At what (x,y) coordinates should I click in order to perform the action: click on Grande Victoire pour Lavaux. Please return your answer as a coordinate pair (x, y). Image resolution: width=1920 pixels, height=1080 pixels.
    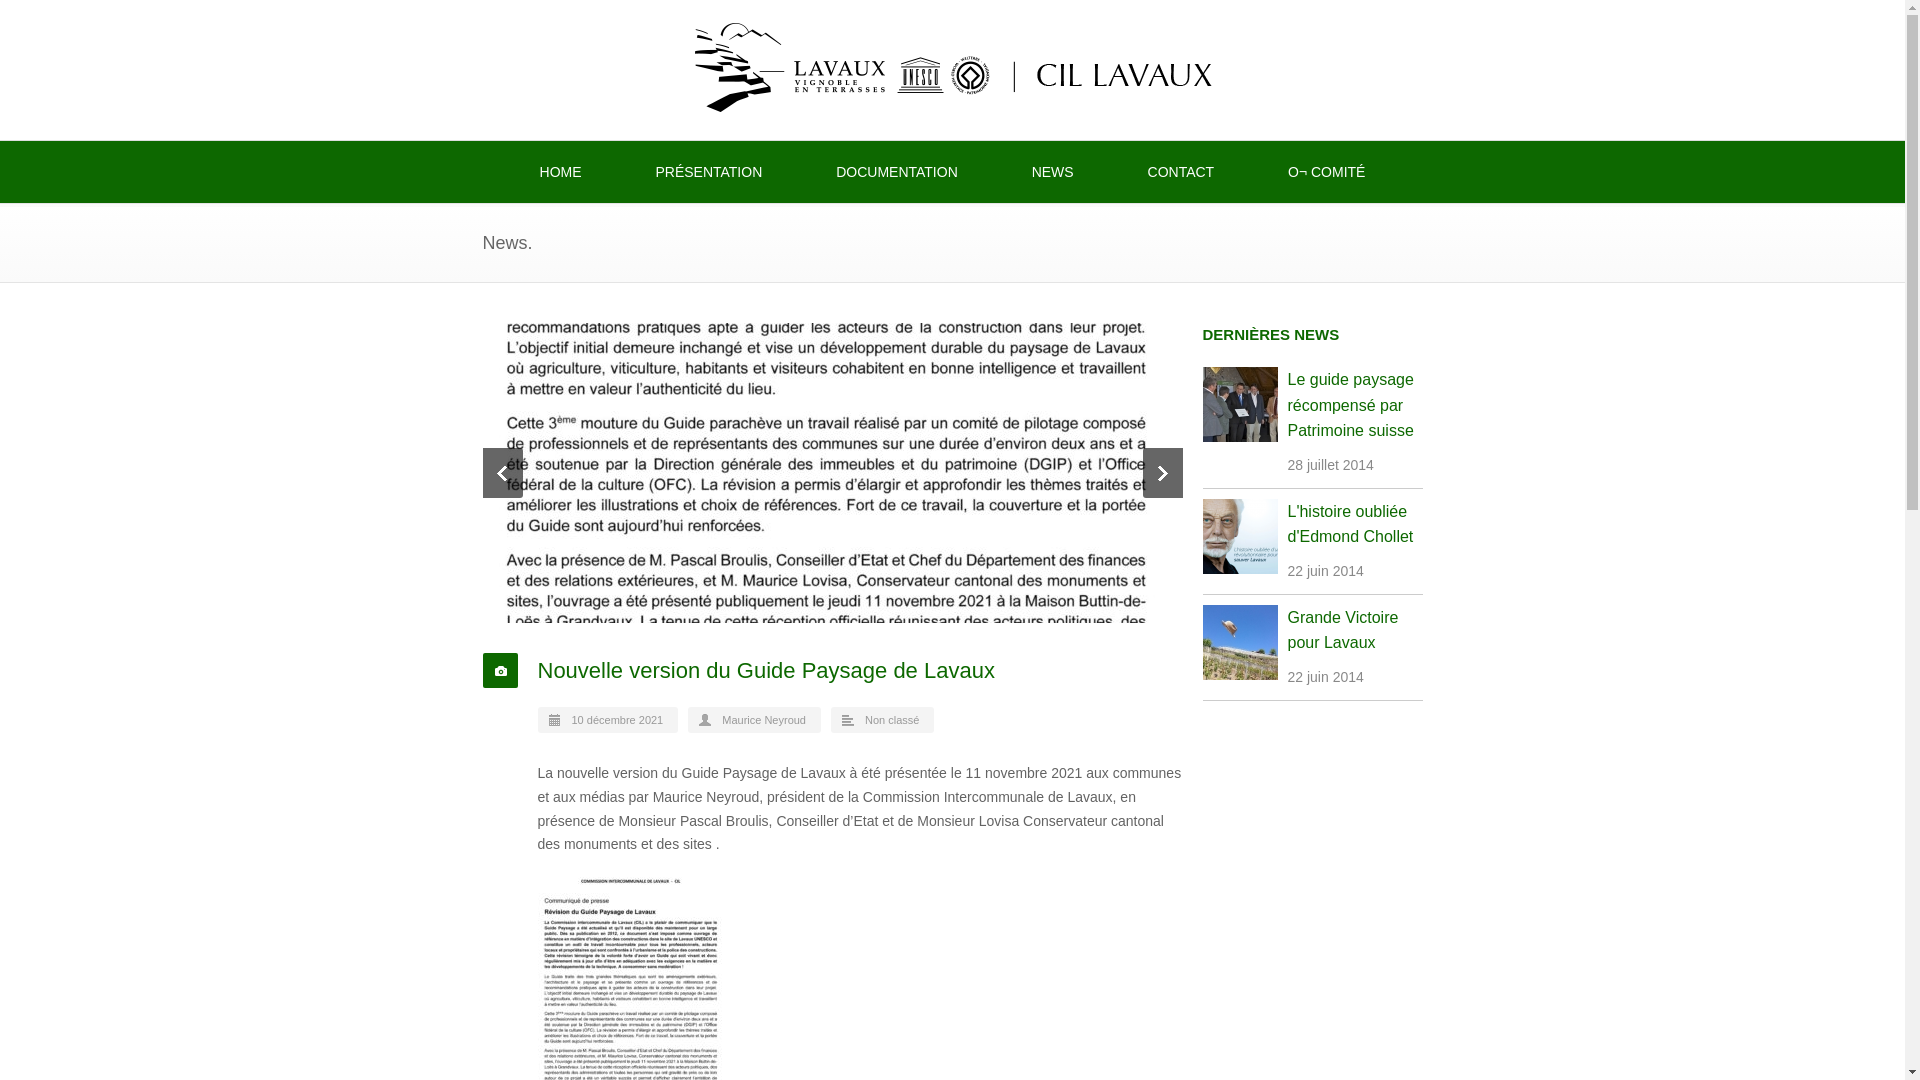
    Looking at the image, I should click on (1344, 630).